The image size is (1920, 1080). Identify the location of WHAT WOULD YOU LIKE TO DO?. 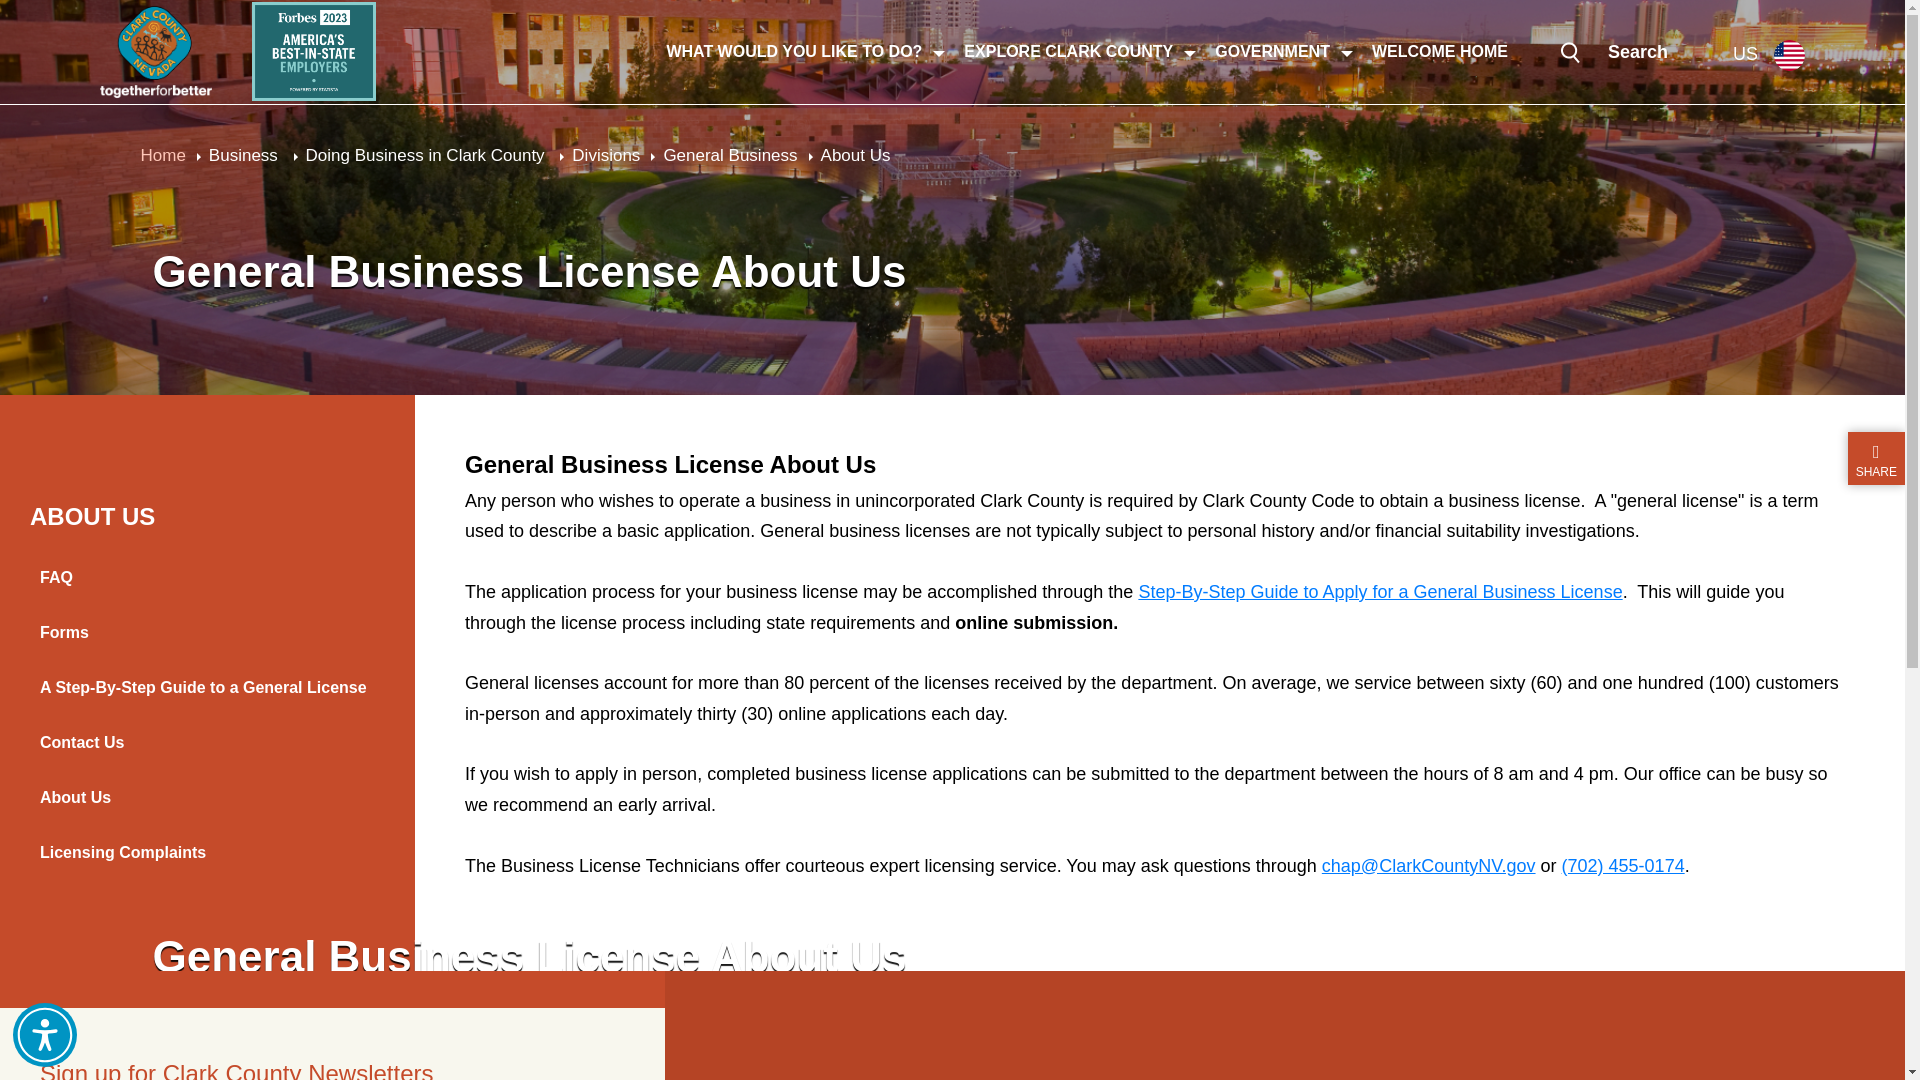
(794, 52).